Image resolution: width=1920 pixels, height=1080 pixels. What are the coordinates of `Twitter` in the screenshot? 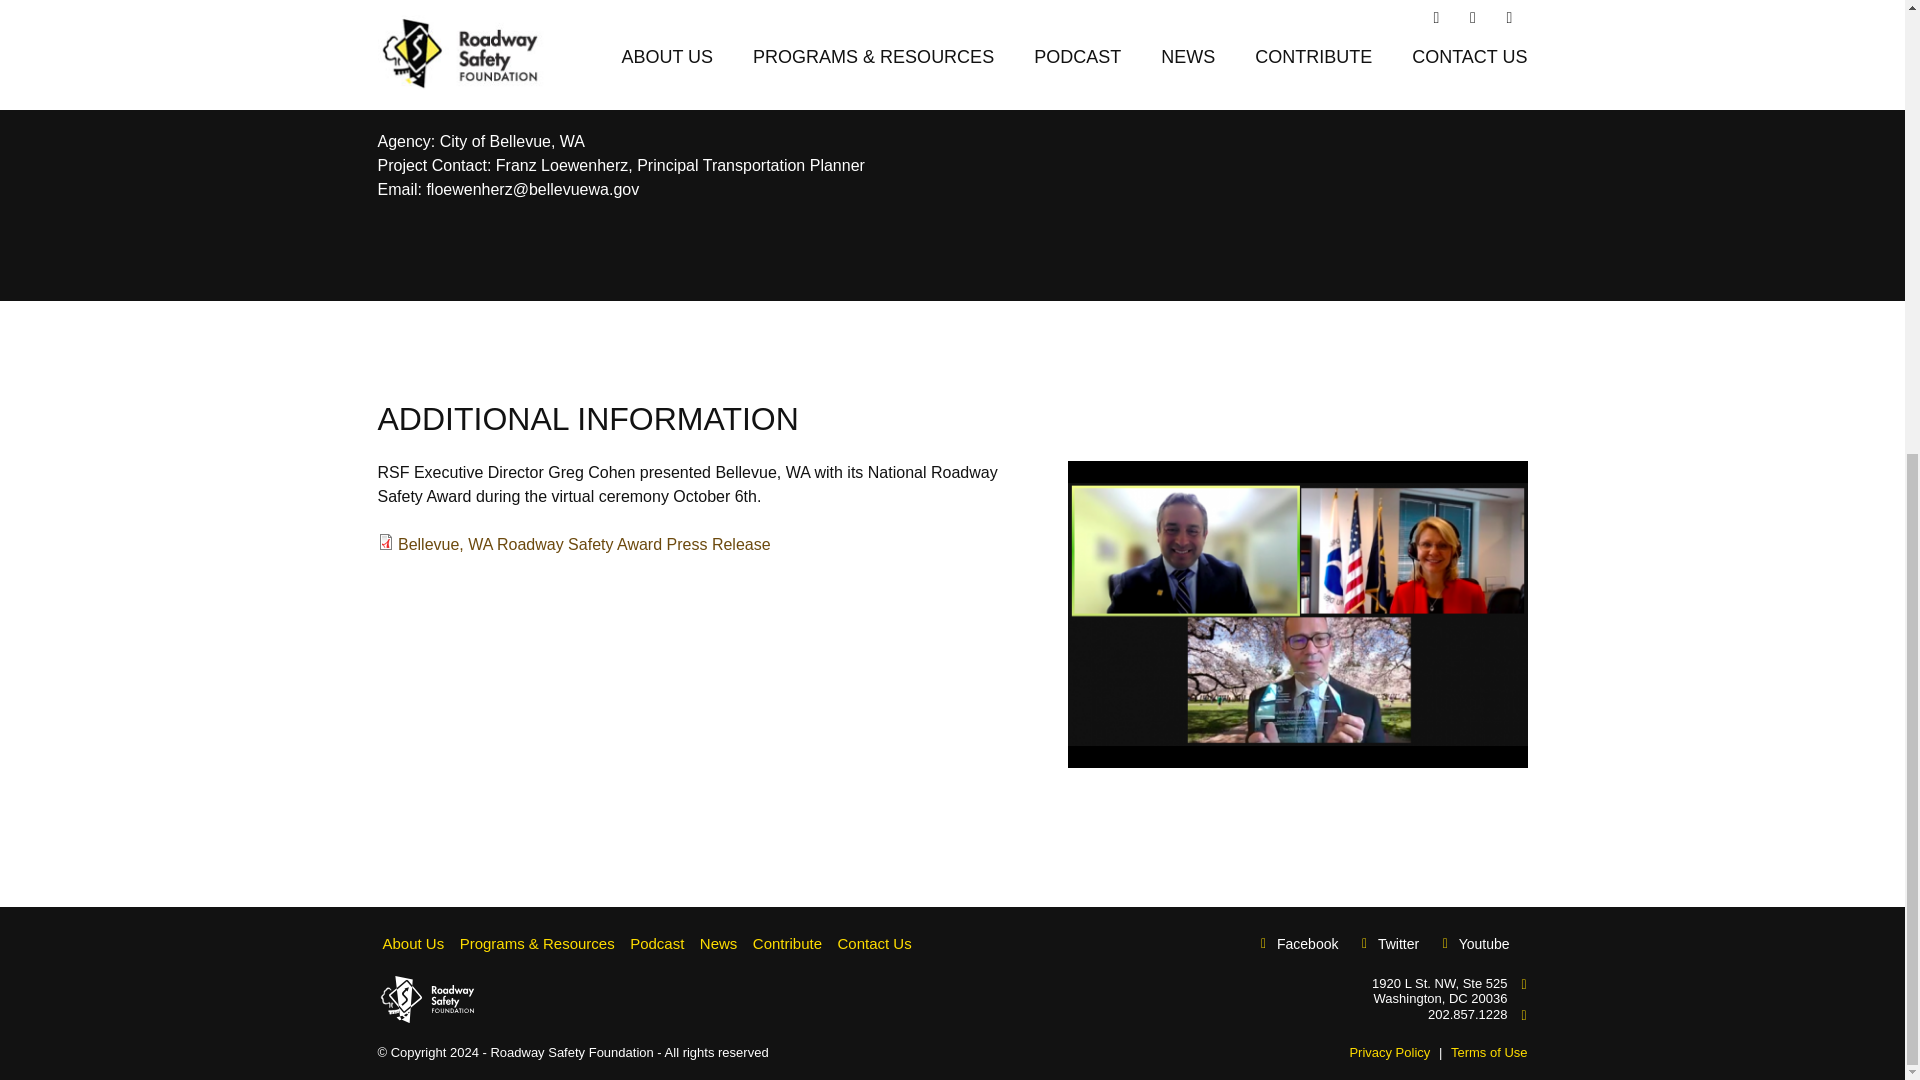 It's located at (1398, 944).